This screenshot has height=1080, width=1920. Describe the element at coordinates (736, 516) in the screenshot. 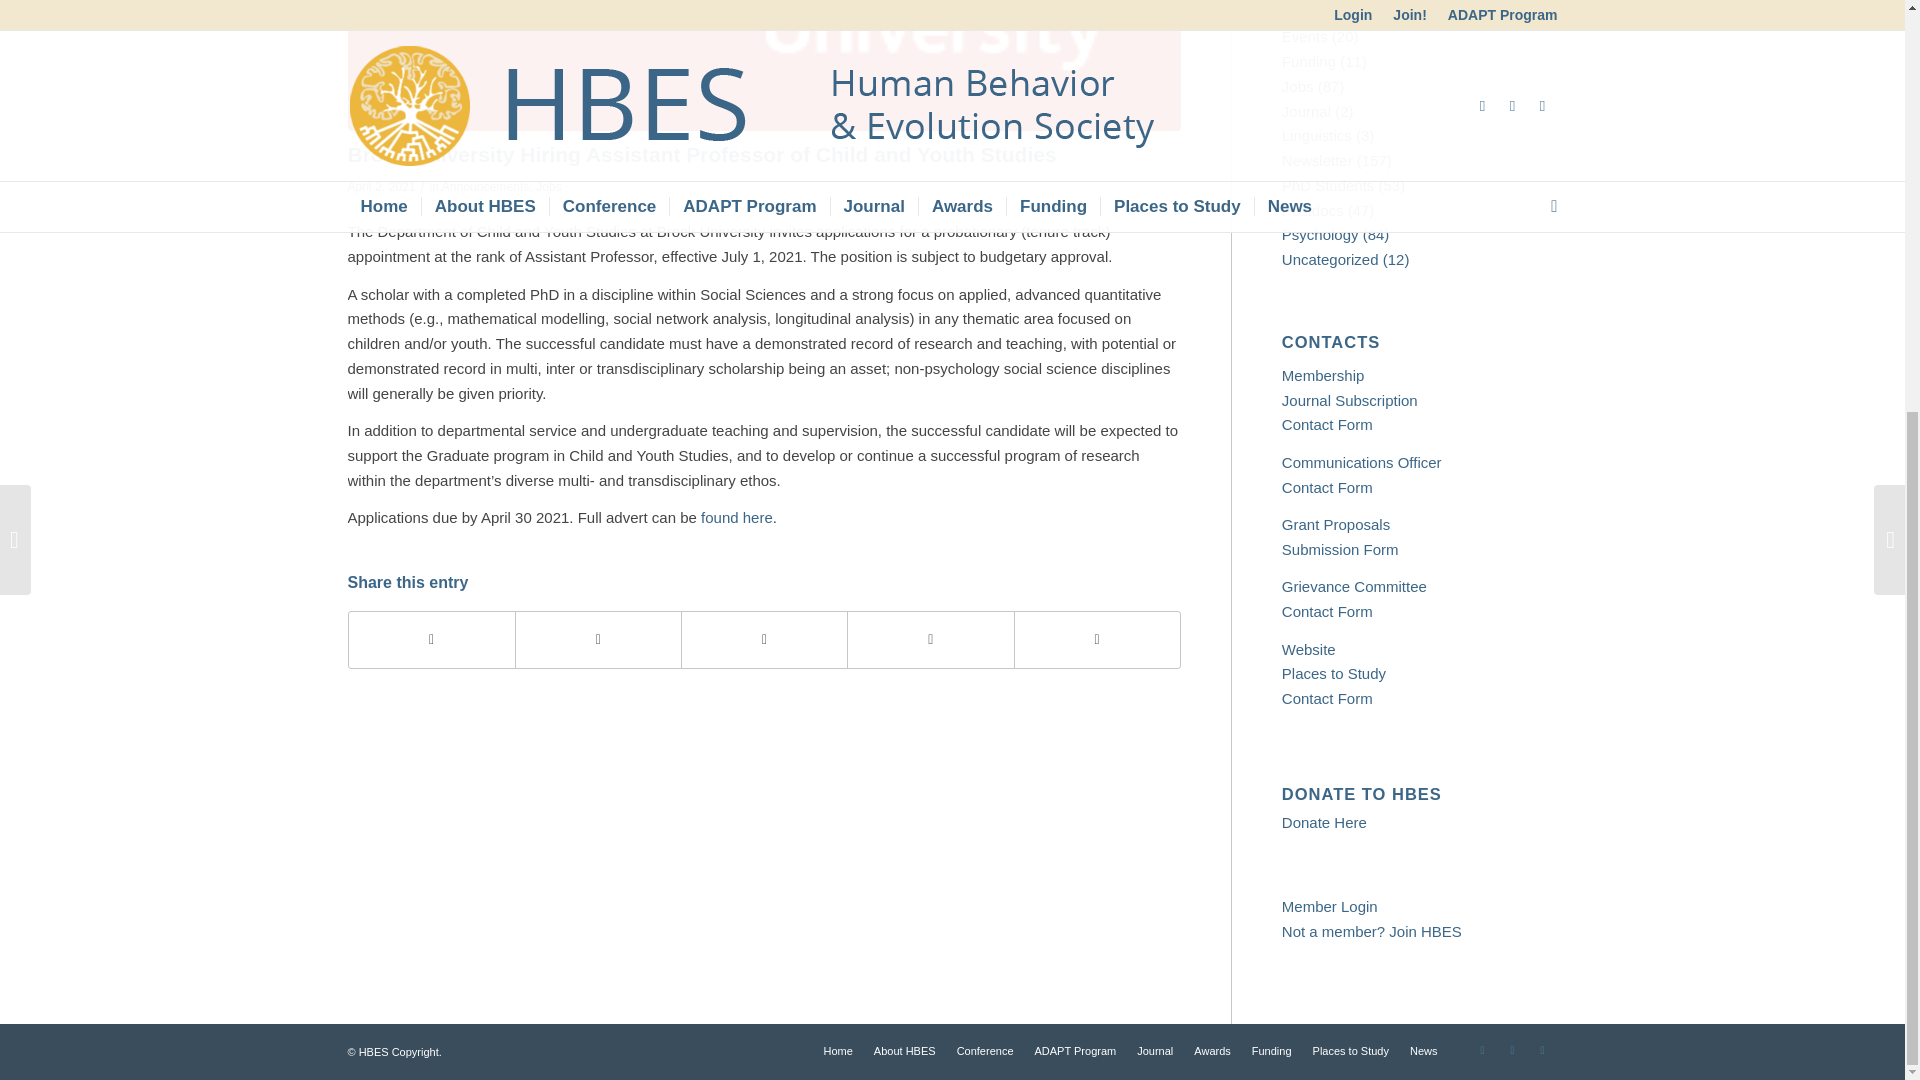

I see `found here` at that location.